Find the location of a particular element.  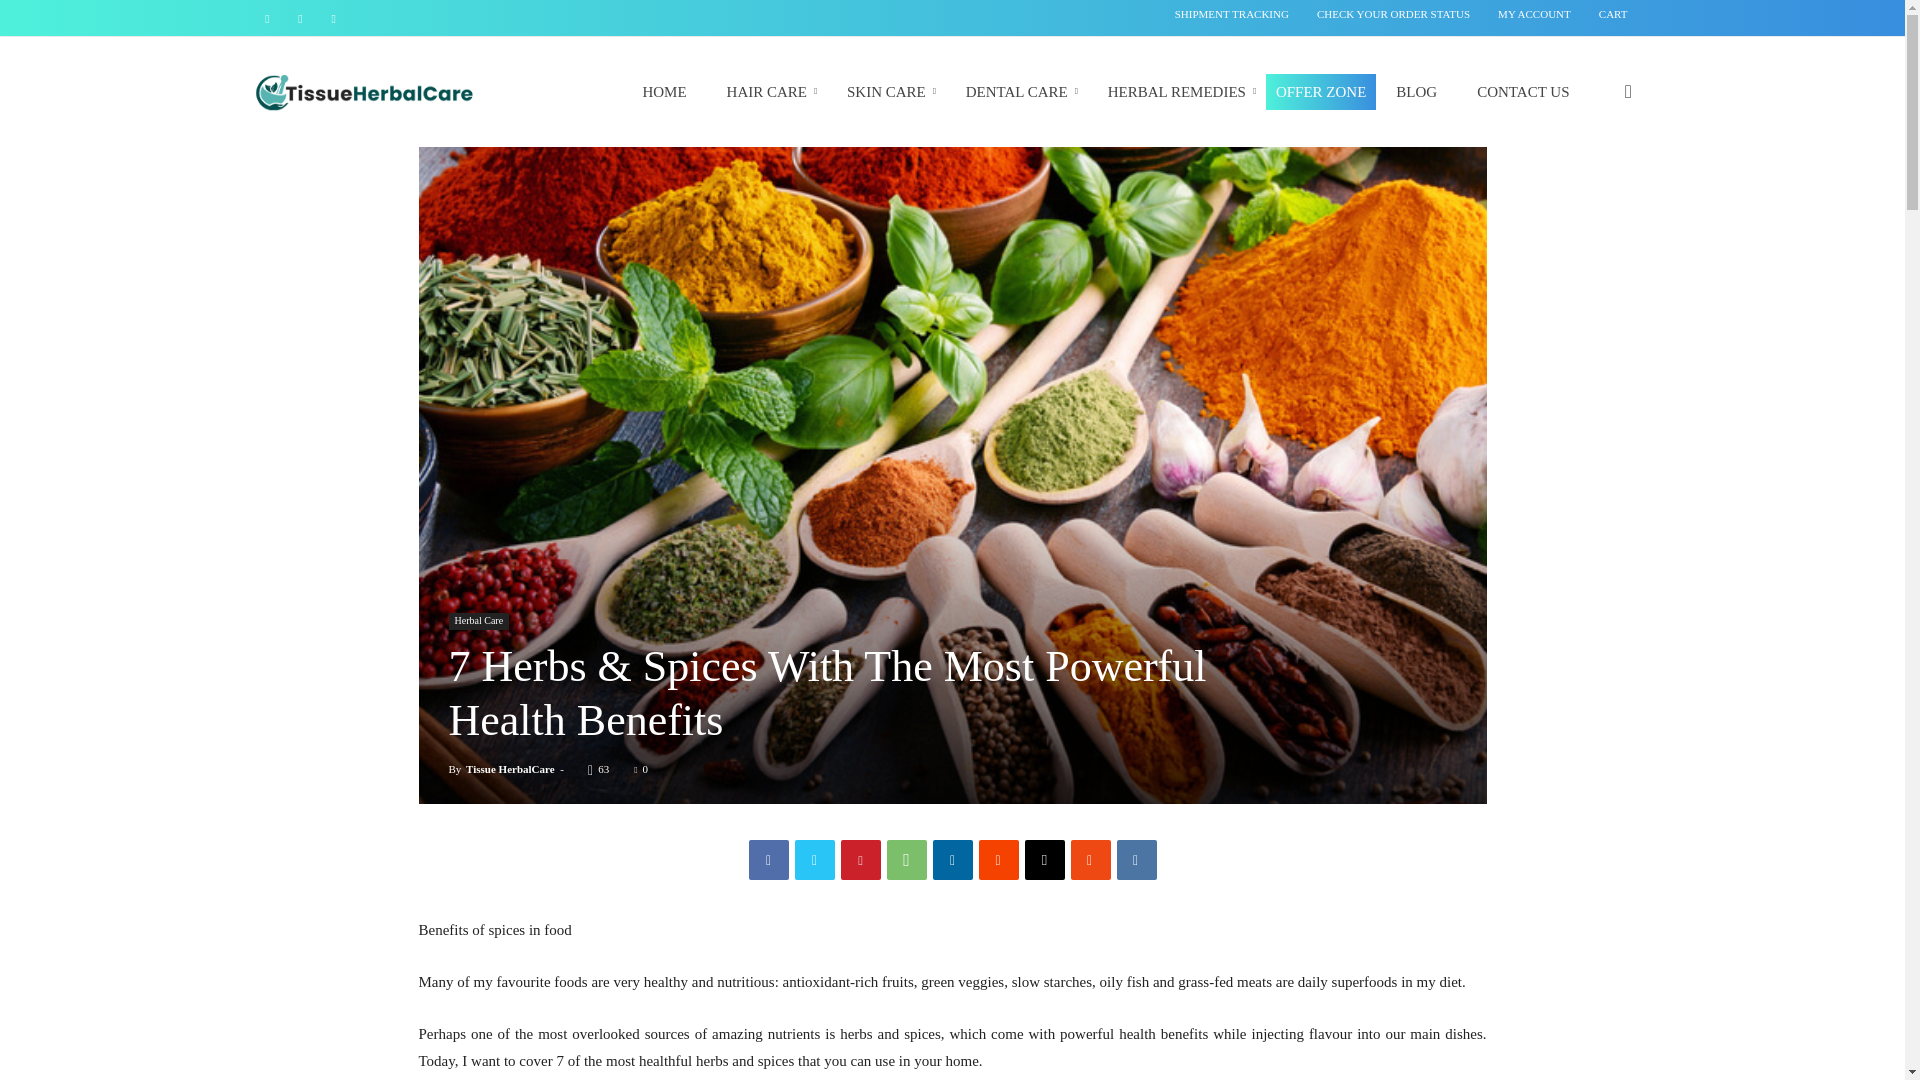

CHECK YOUR ORDER STATUS is located at coordinates (1394, 14).